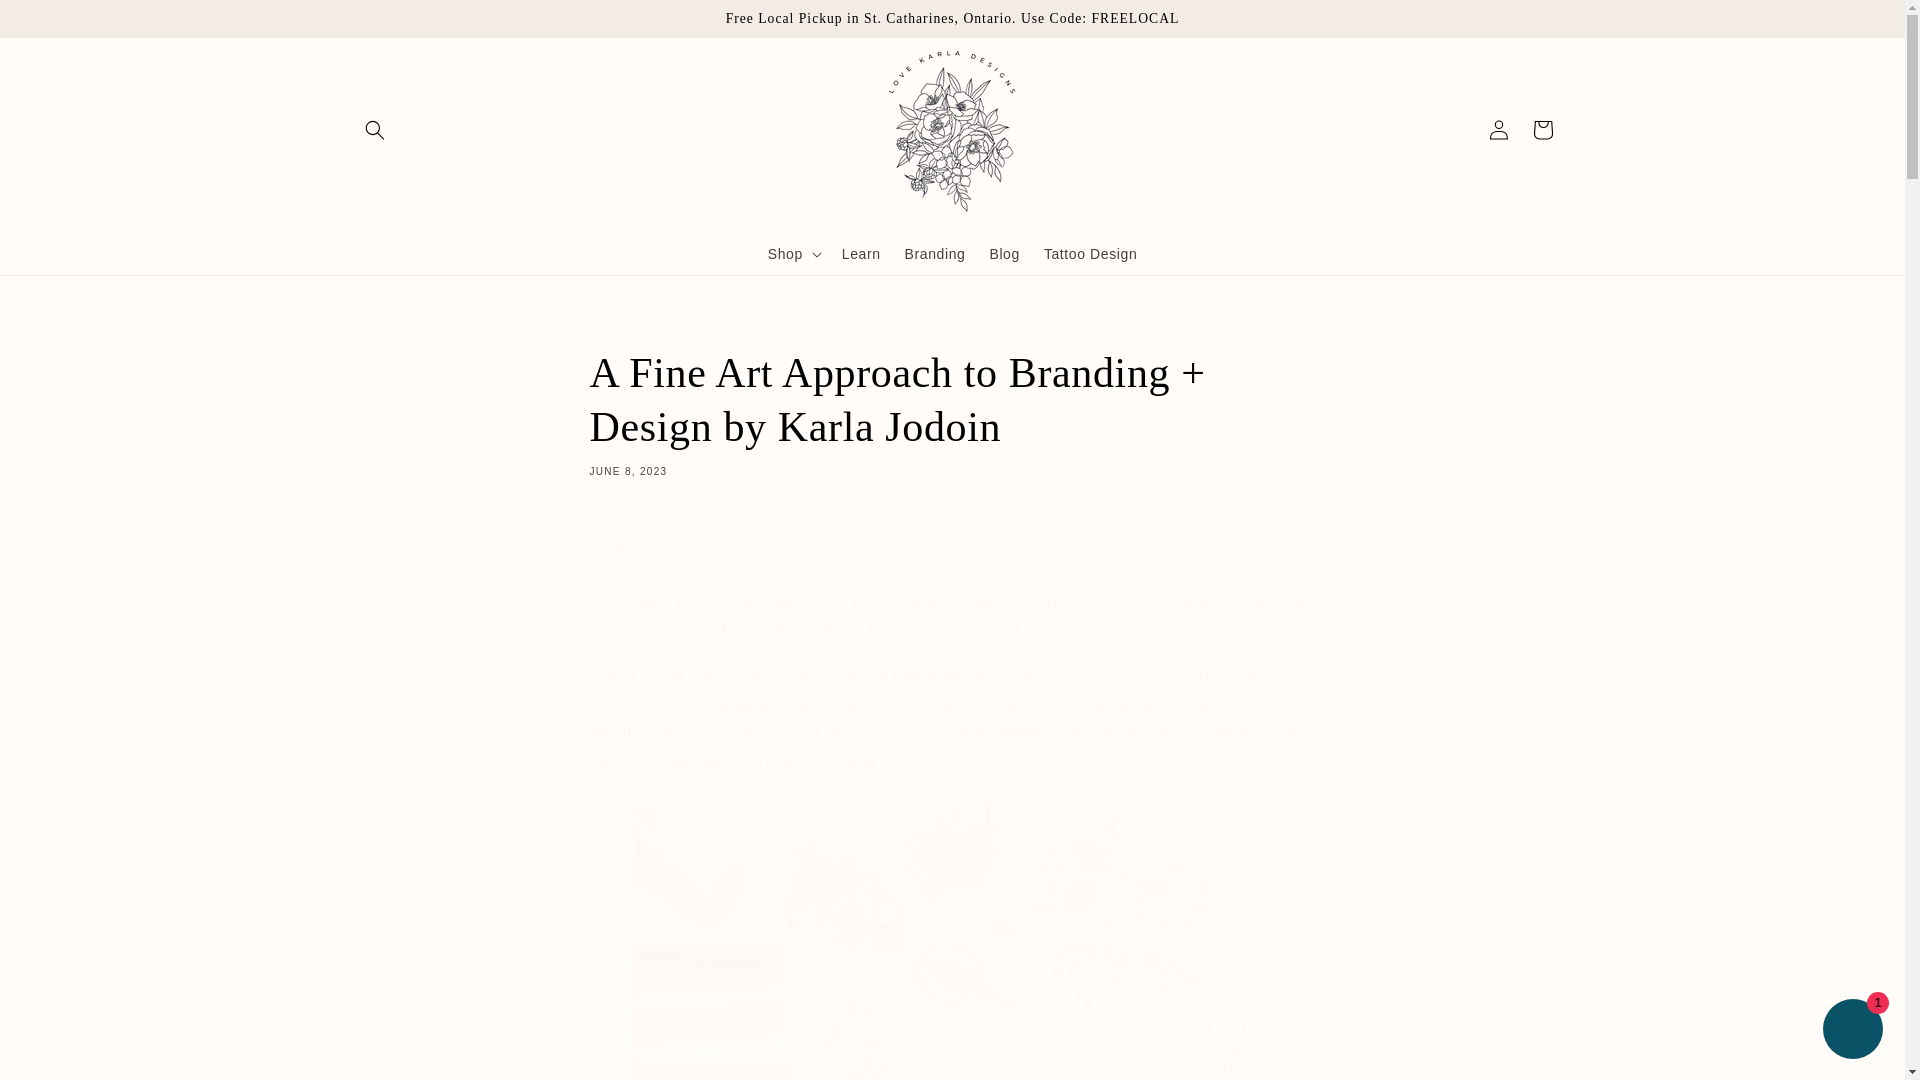 Image resolution: width=1920 pixels, height=1080 pixels. Describe the element at coordinates (1004, 254) in the screenshot. I see `Blog` at that location.